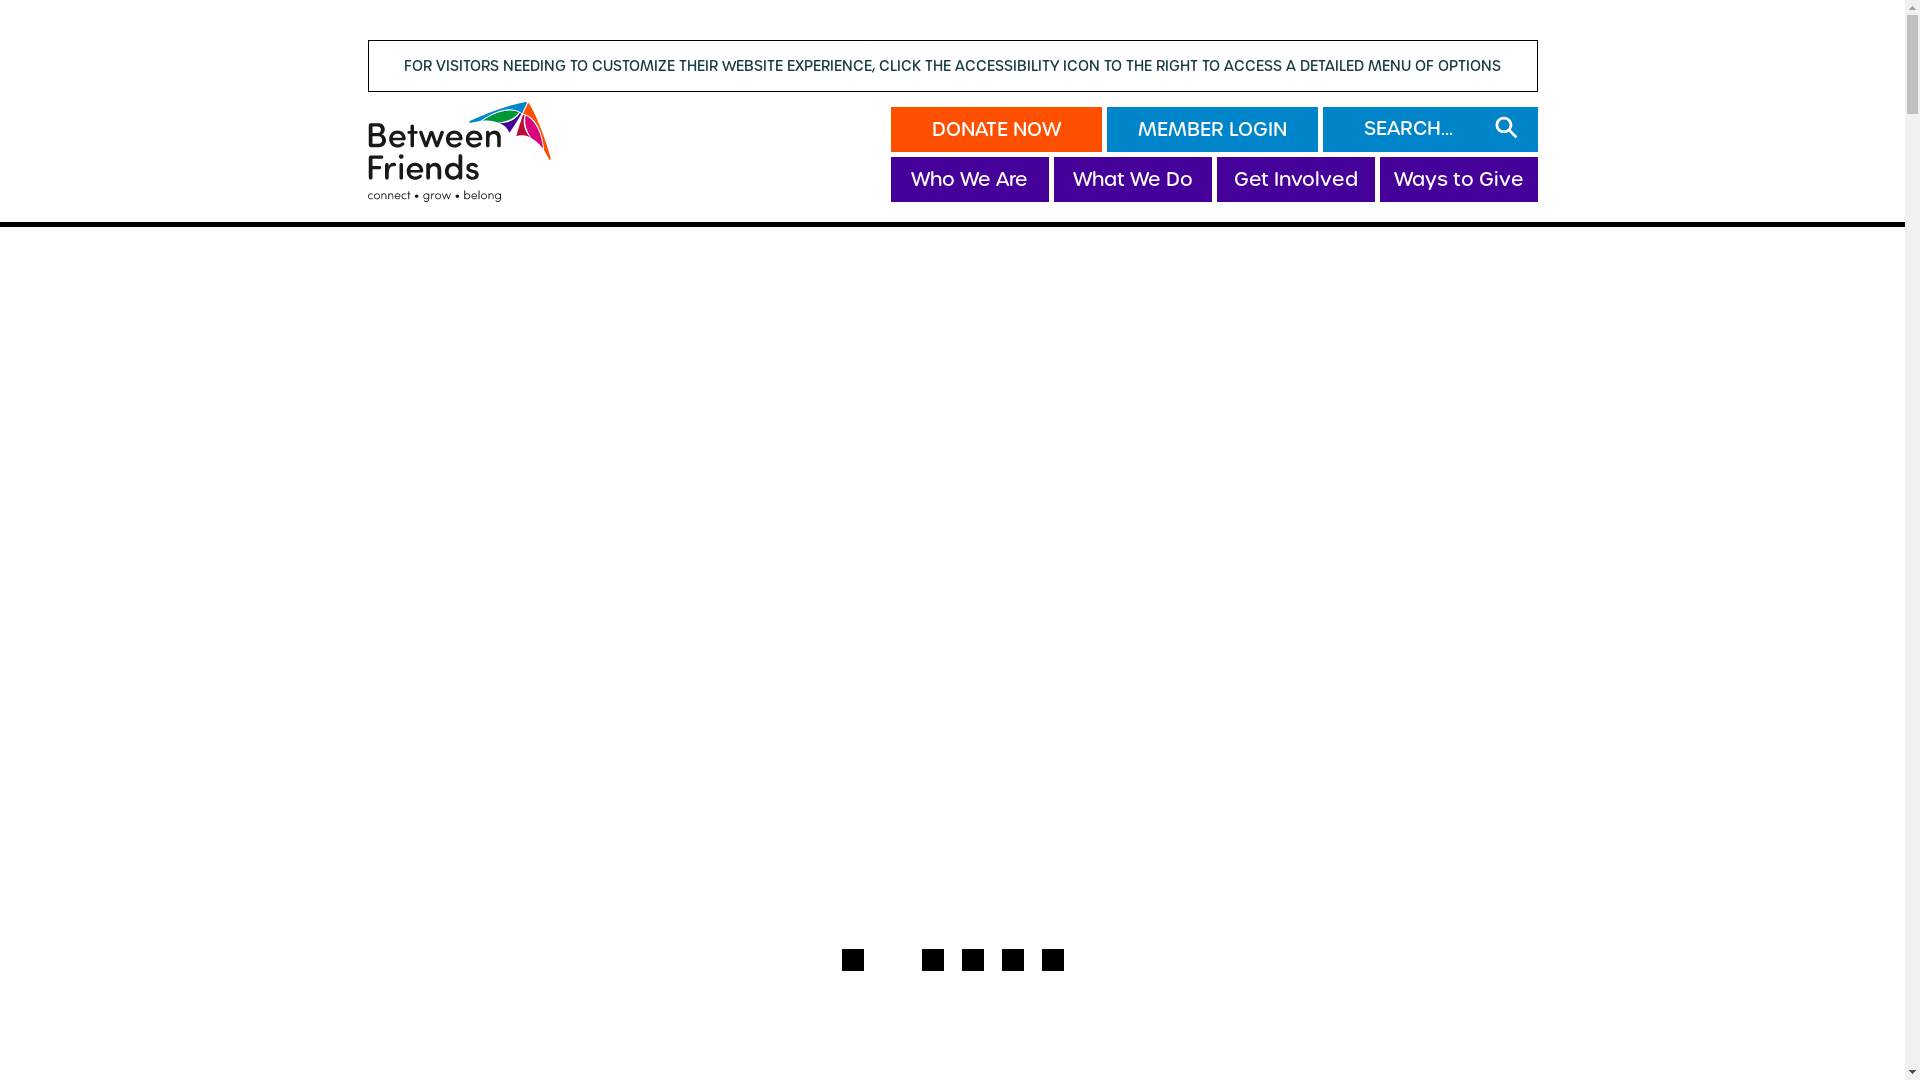 The width and height of the screenshot is (1920, 1080). Describe the element at coordinates (972, 960) in the screenshot. I see `4` at that location.